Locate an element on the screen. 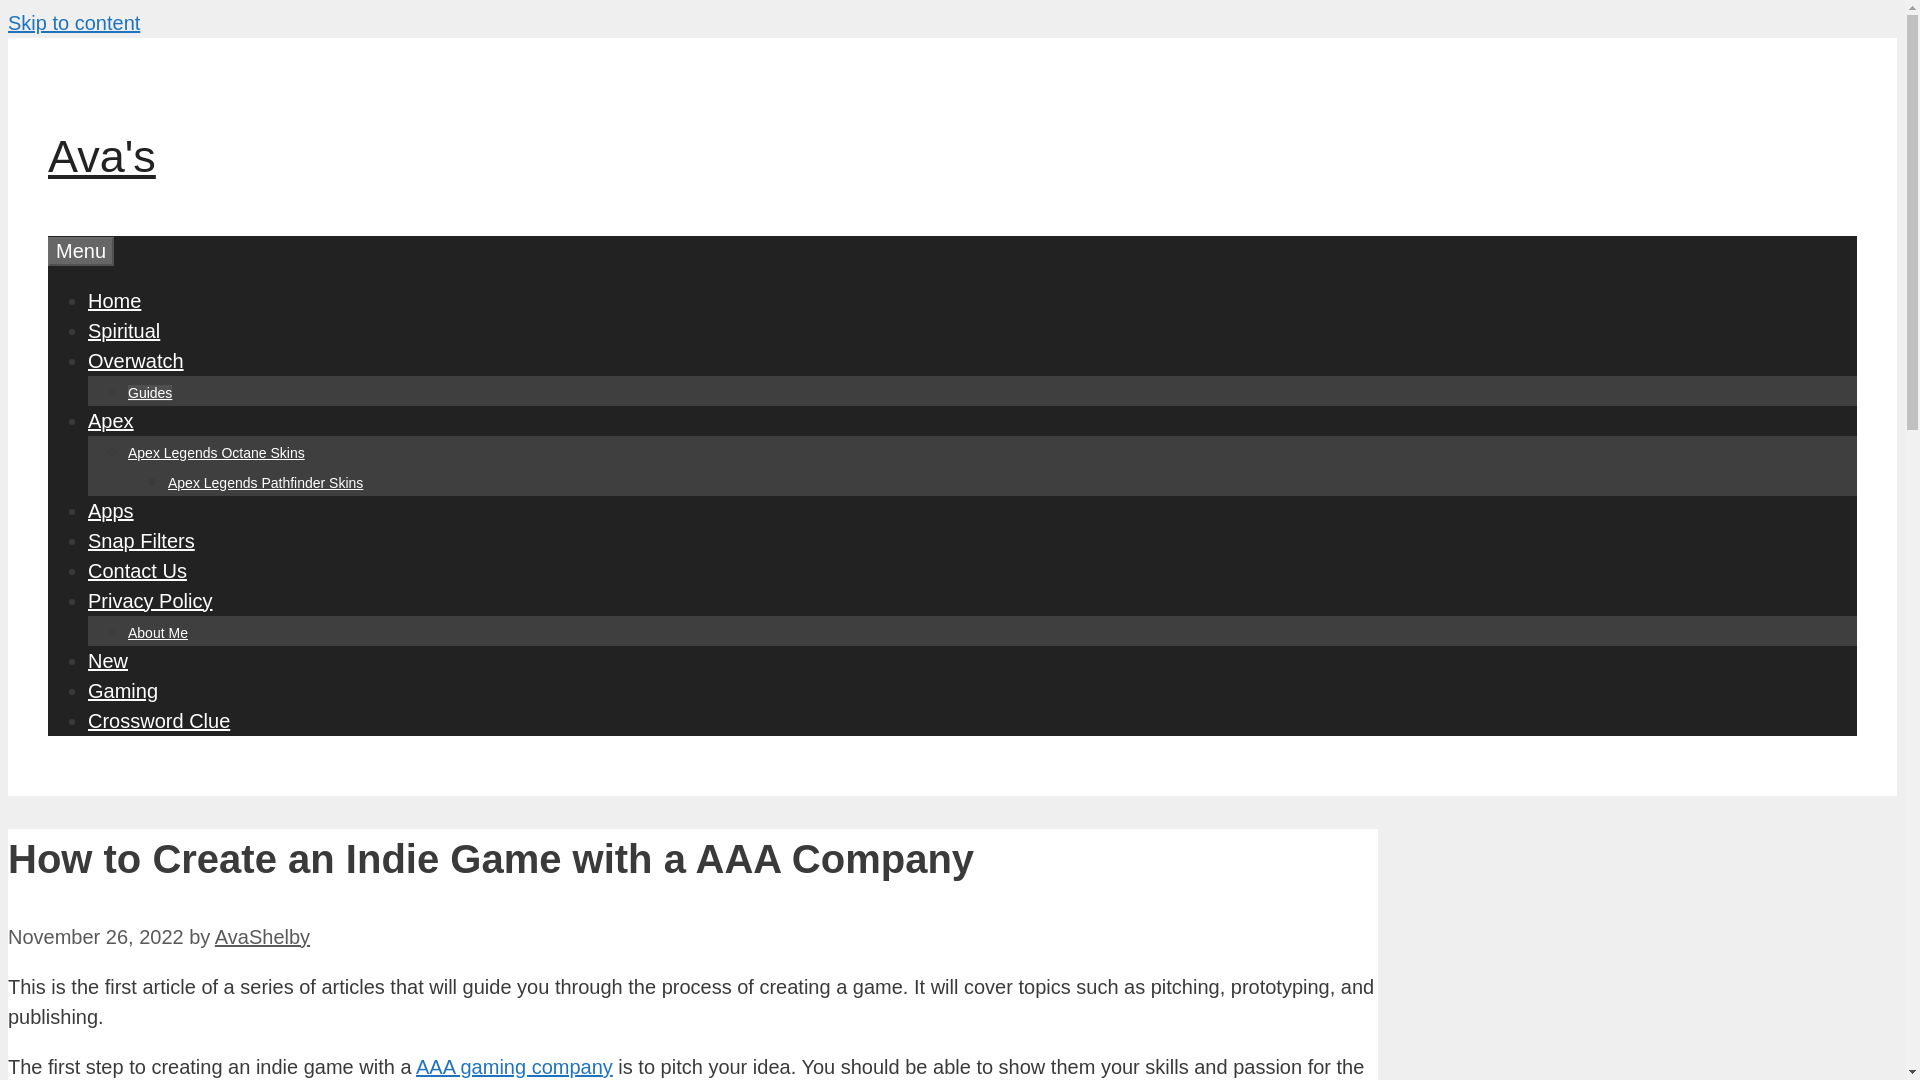 This screenshot has height=1080, width=1920. View all posts by AvaShelby is located at coordinates (262, 936).